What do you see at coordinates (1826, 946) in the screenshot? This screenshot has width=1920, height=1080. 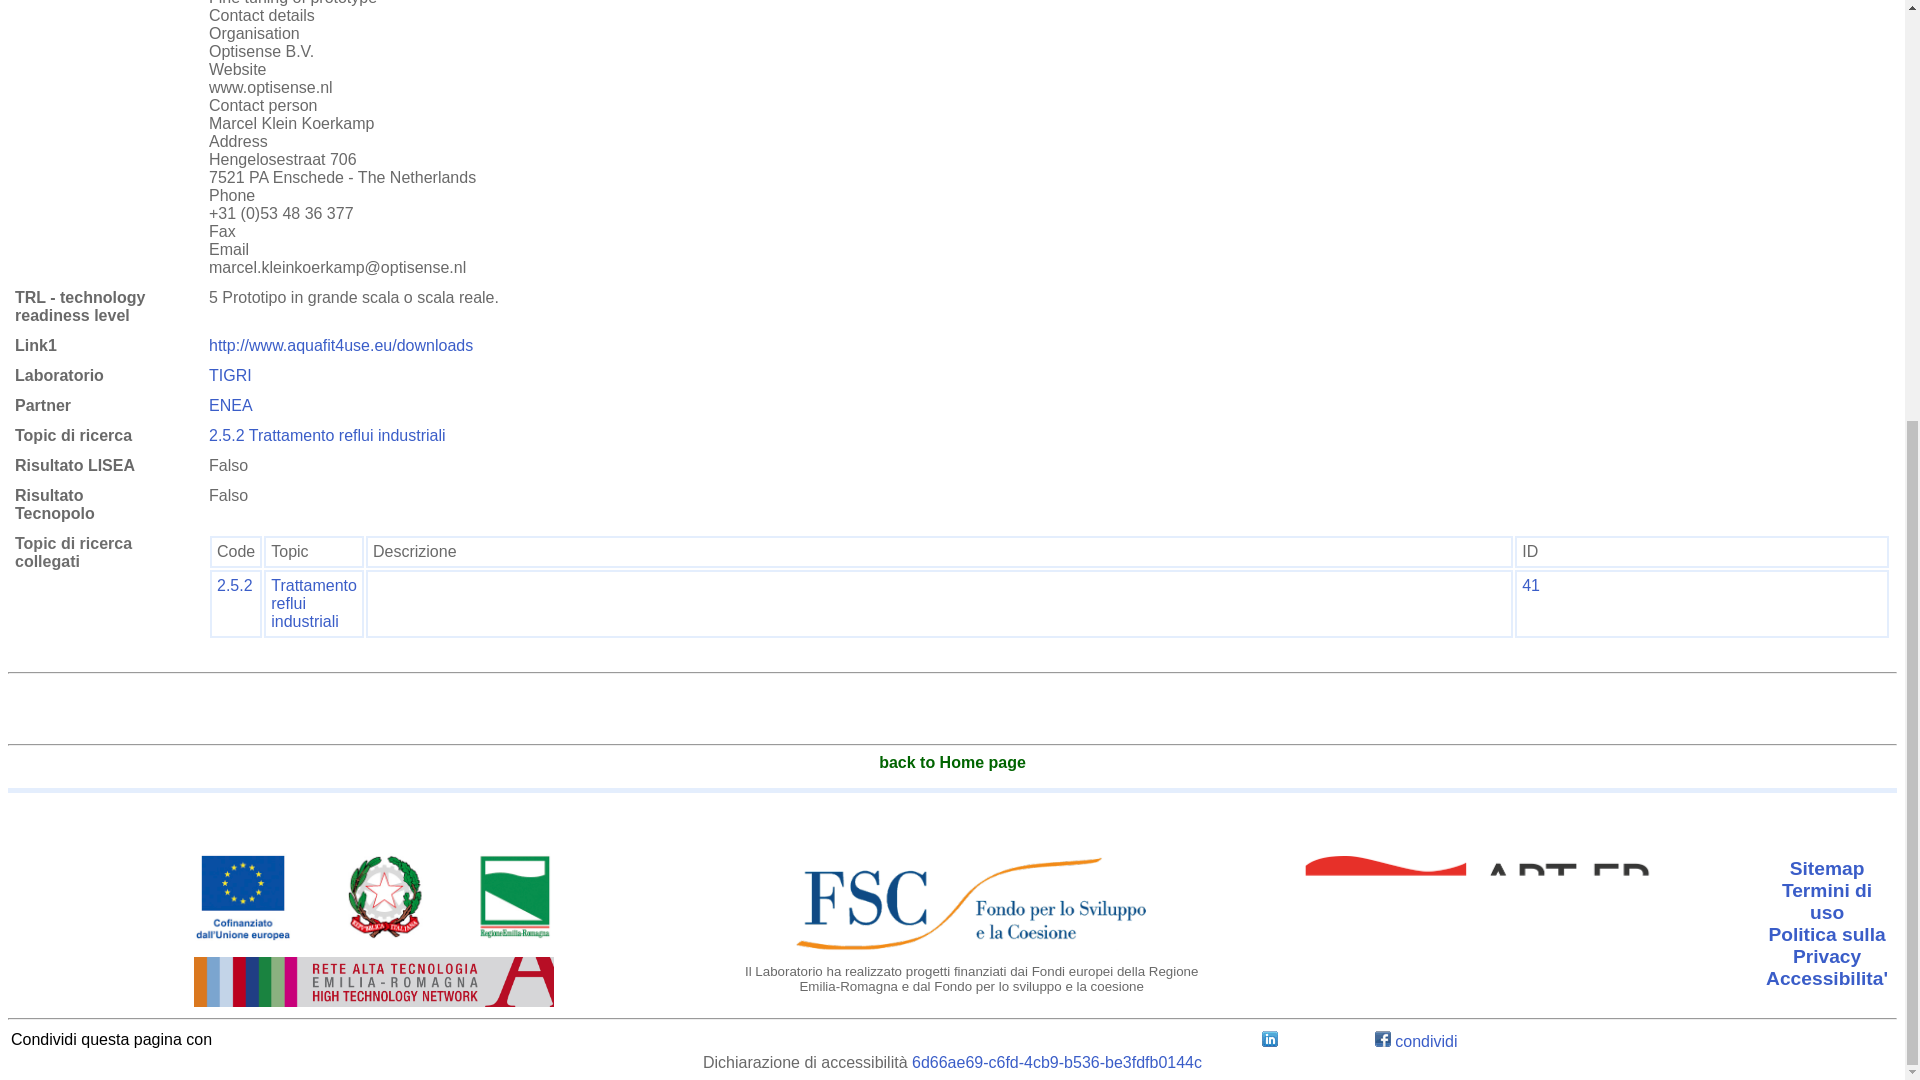 I see `Politica sulla Privacy` at bounding box center [1826, 946].